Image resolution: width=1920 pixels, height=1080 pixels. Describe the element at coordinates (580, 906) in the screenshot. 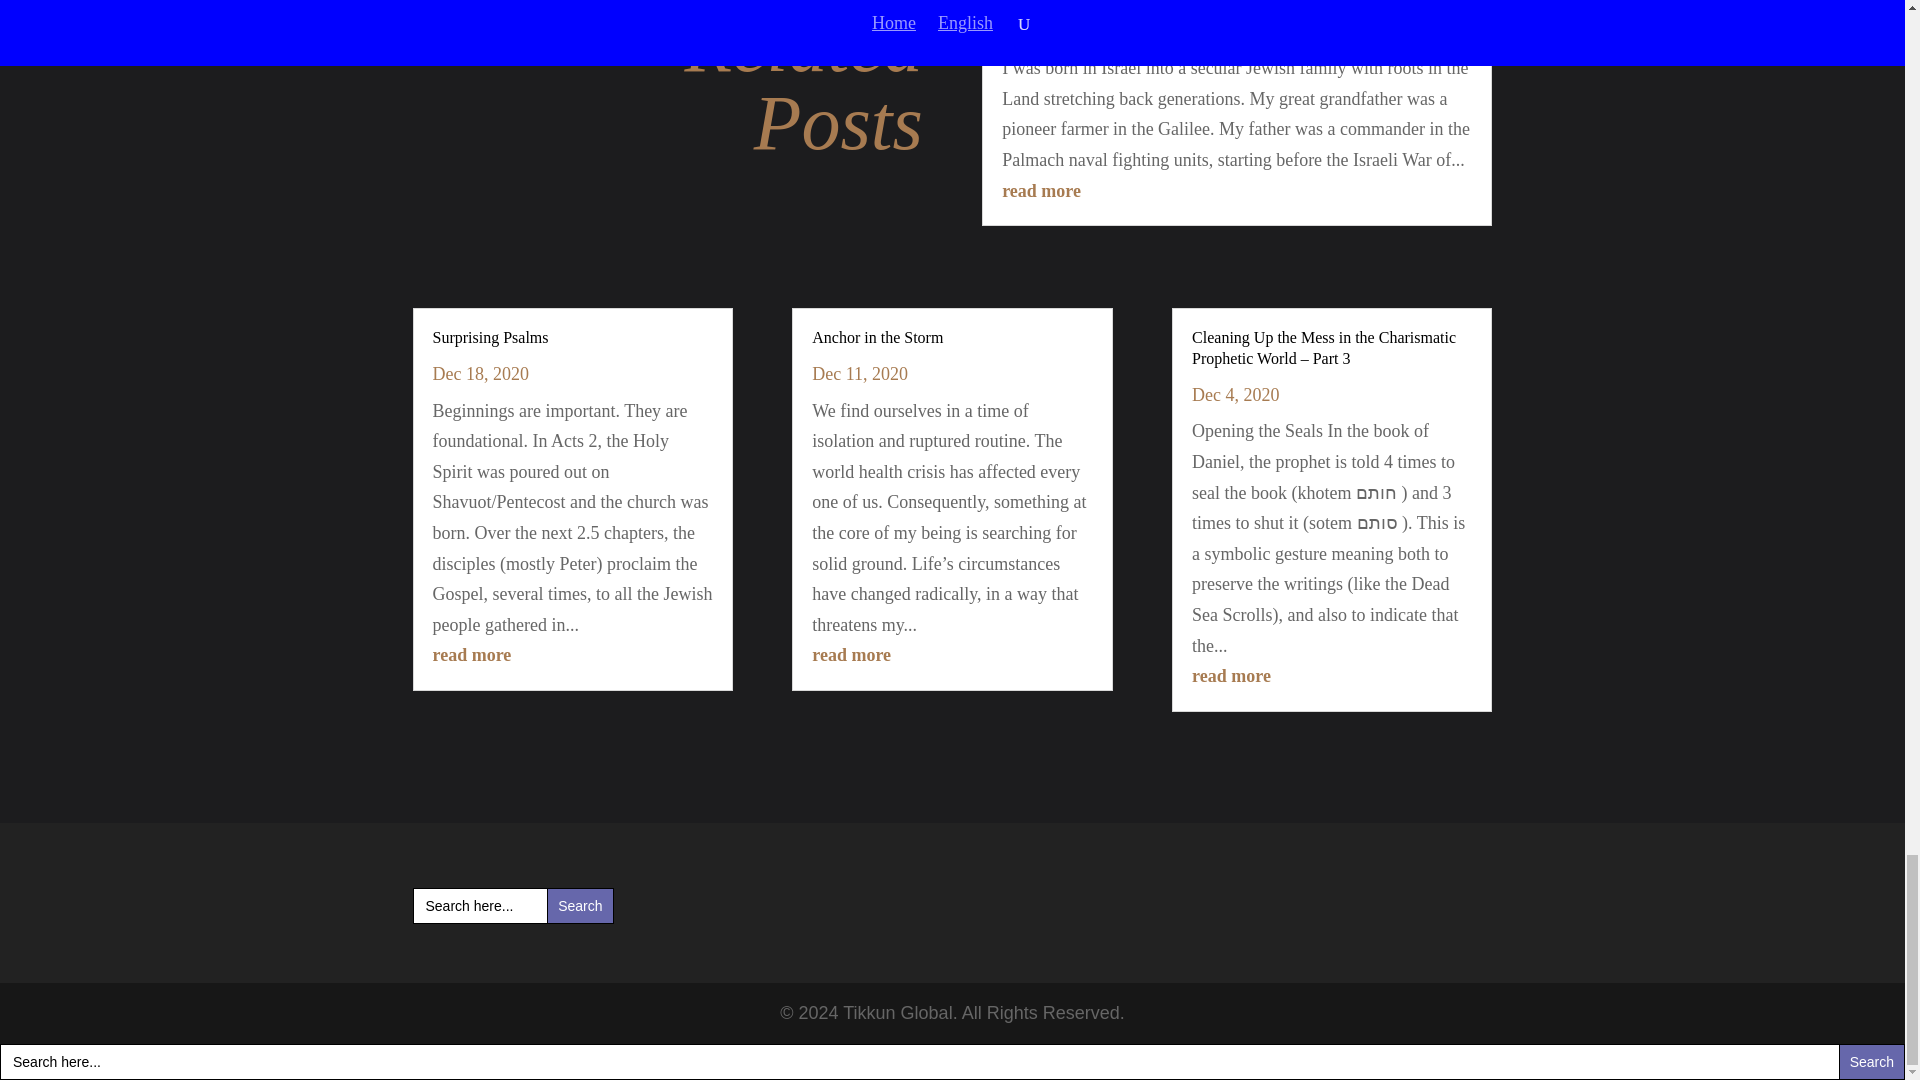

I see `Search` at that location.